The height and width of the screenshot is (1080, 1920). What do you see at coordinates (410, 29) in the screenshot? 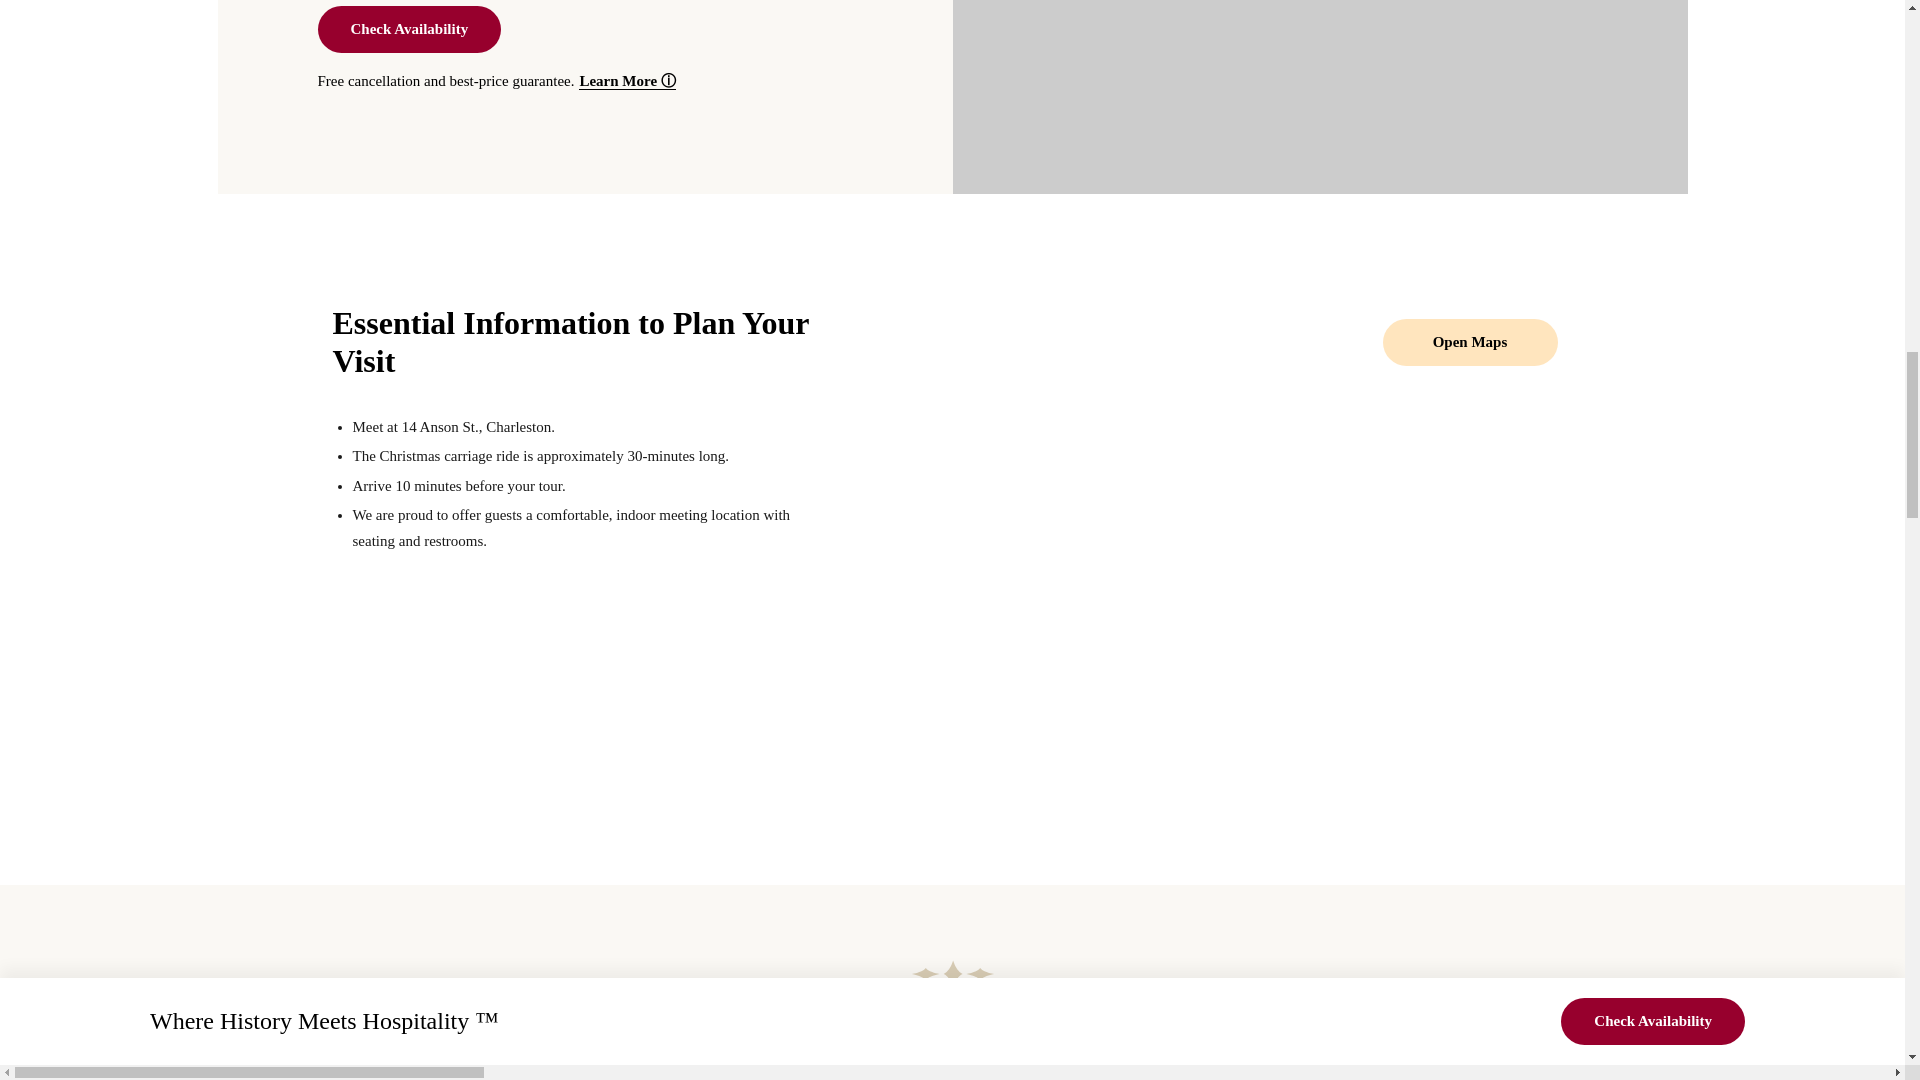
I see `Check Availability` at bounding box center [410, 29].